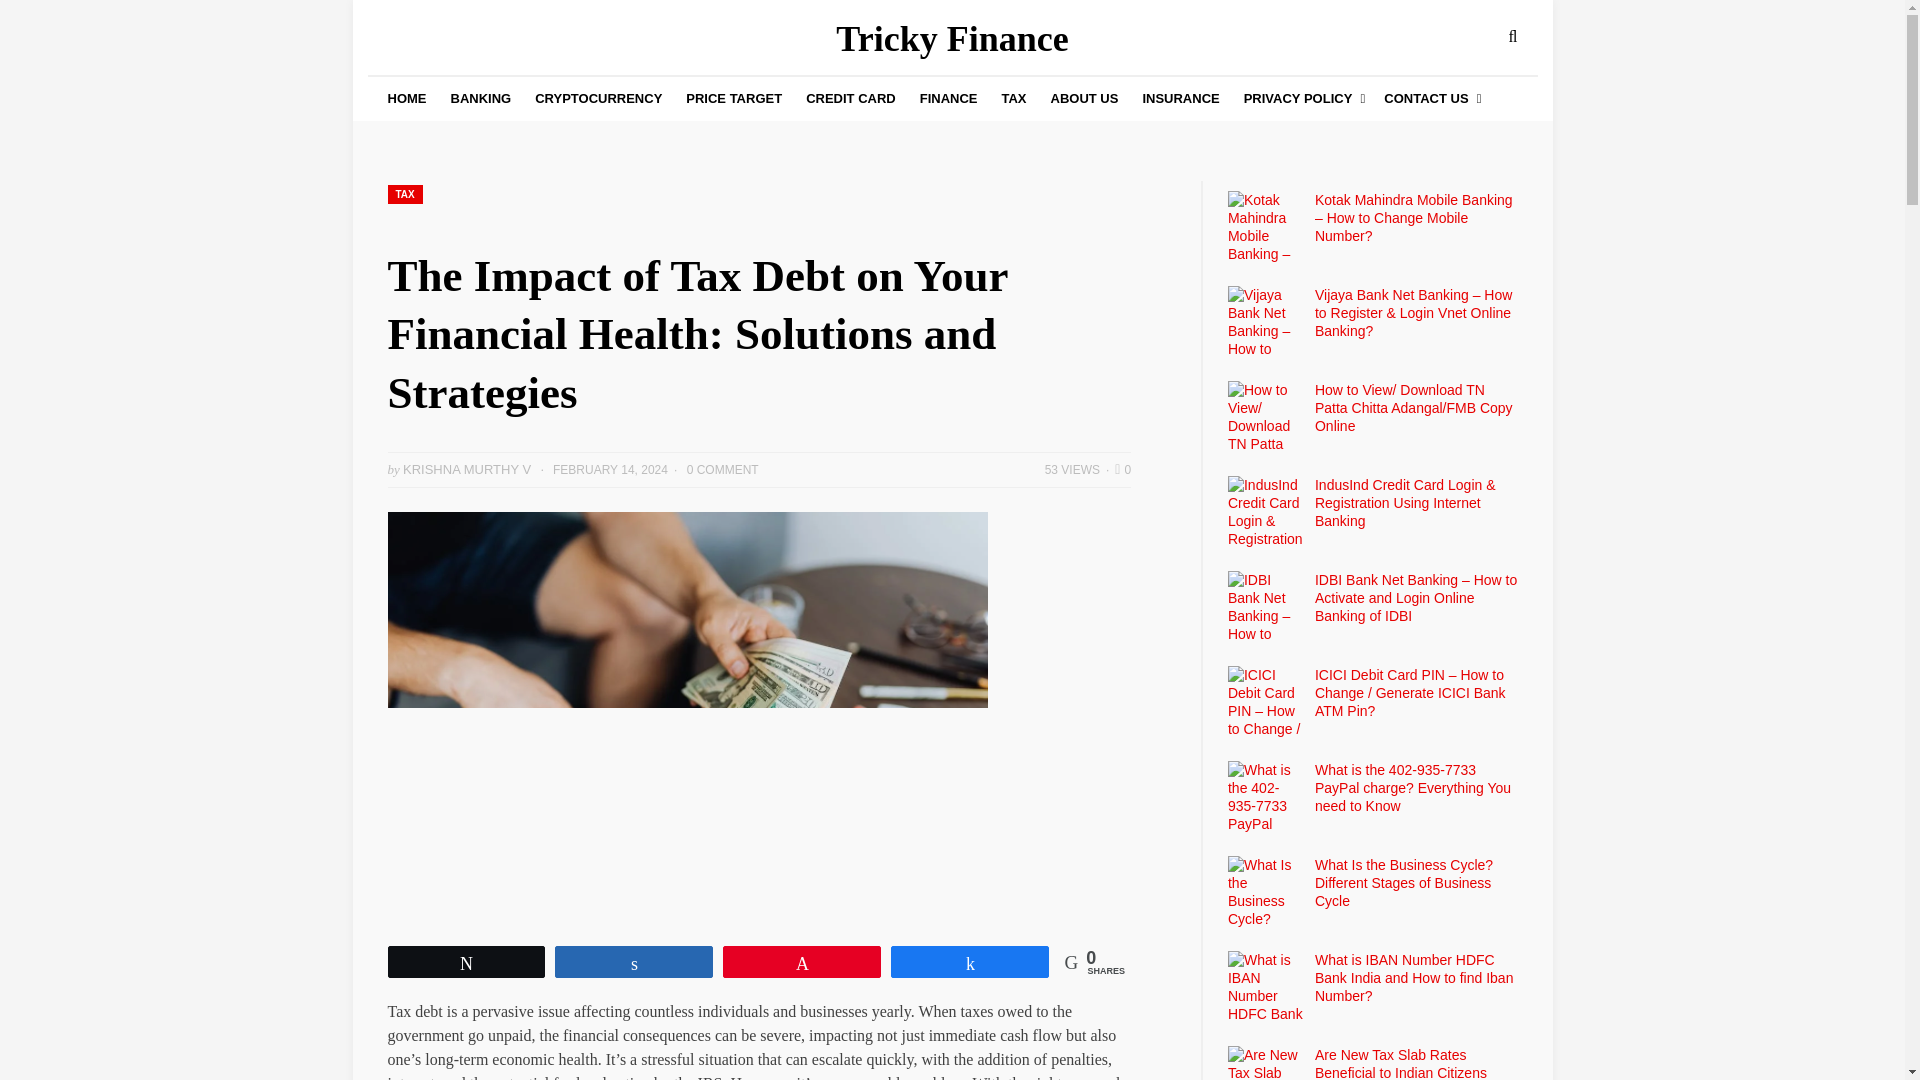 The width and height of the screenshot is (1920, 1080). I want to click on PRIVACY POLICY, so click(1302, 98).